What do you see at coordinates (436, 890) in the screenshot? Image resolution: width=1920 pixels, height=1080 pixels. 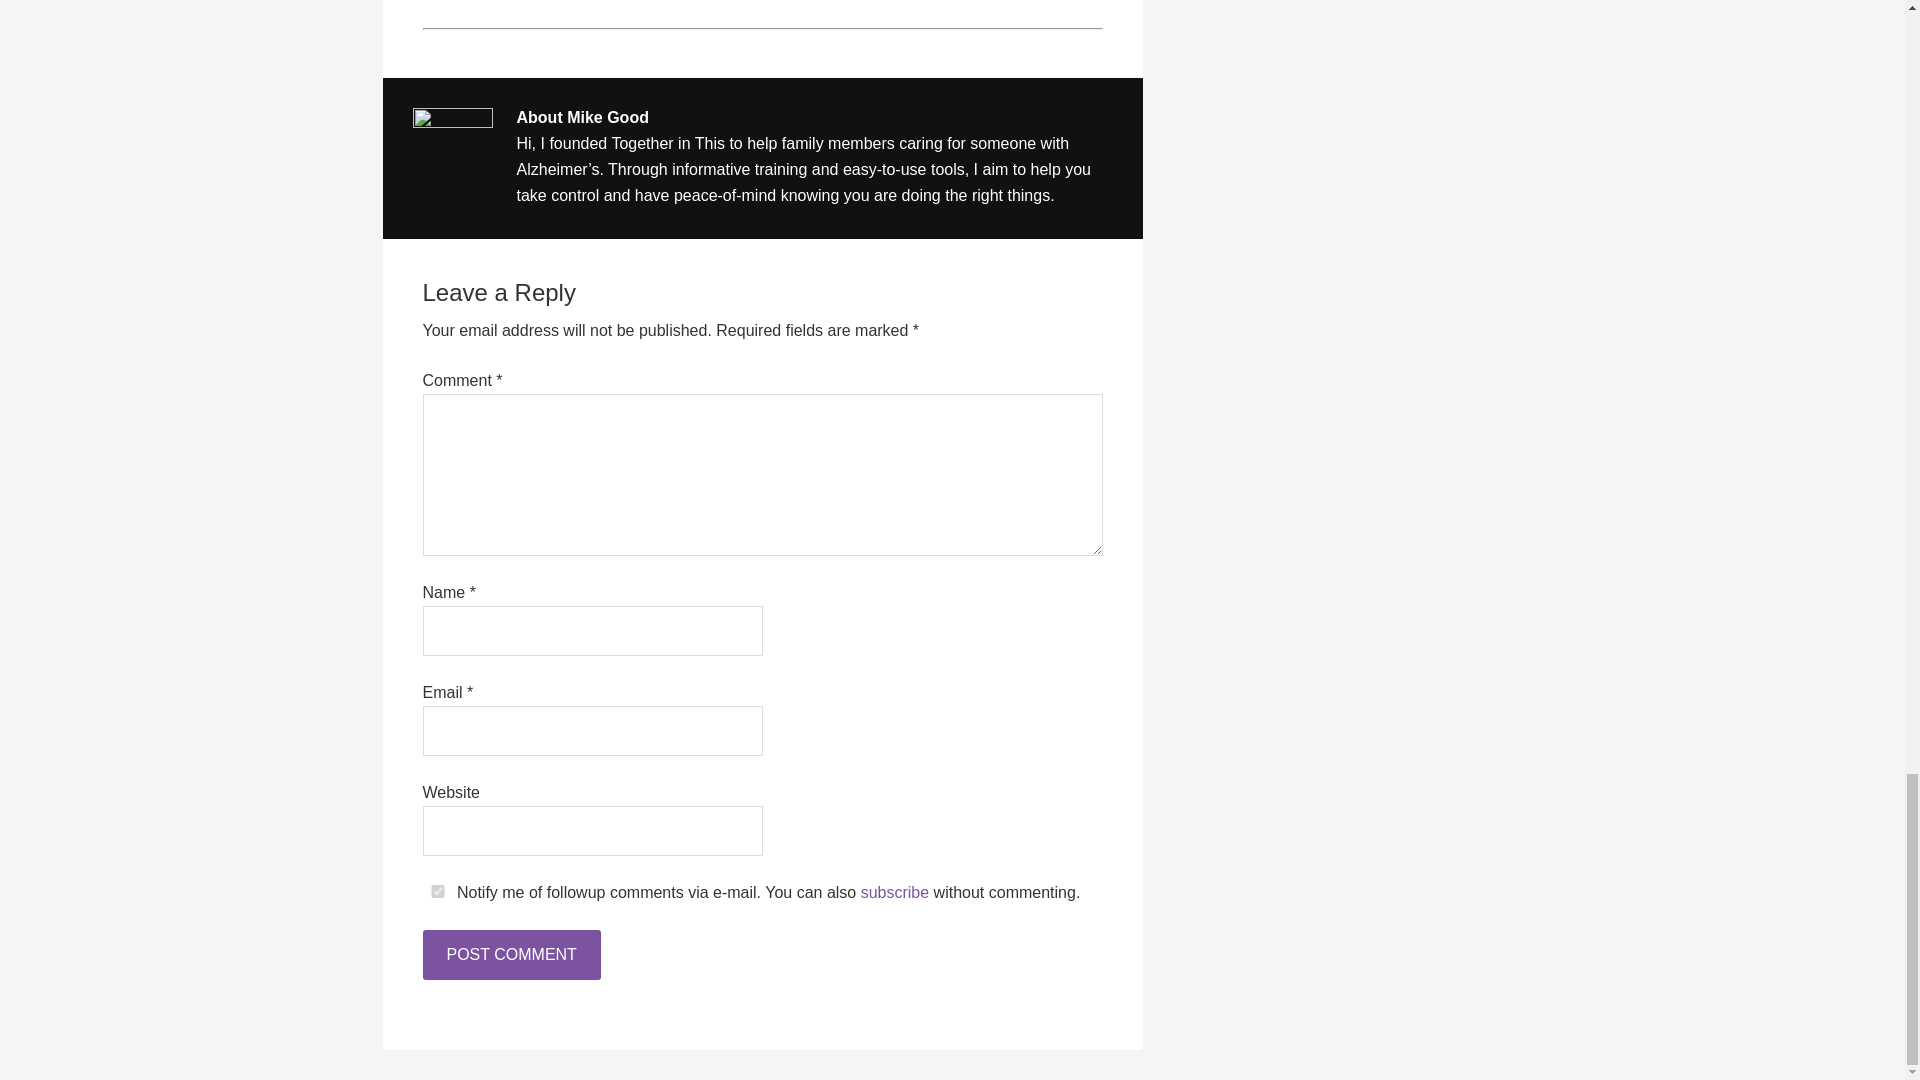 I see `yes` at bounding box center [436, 890].